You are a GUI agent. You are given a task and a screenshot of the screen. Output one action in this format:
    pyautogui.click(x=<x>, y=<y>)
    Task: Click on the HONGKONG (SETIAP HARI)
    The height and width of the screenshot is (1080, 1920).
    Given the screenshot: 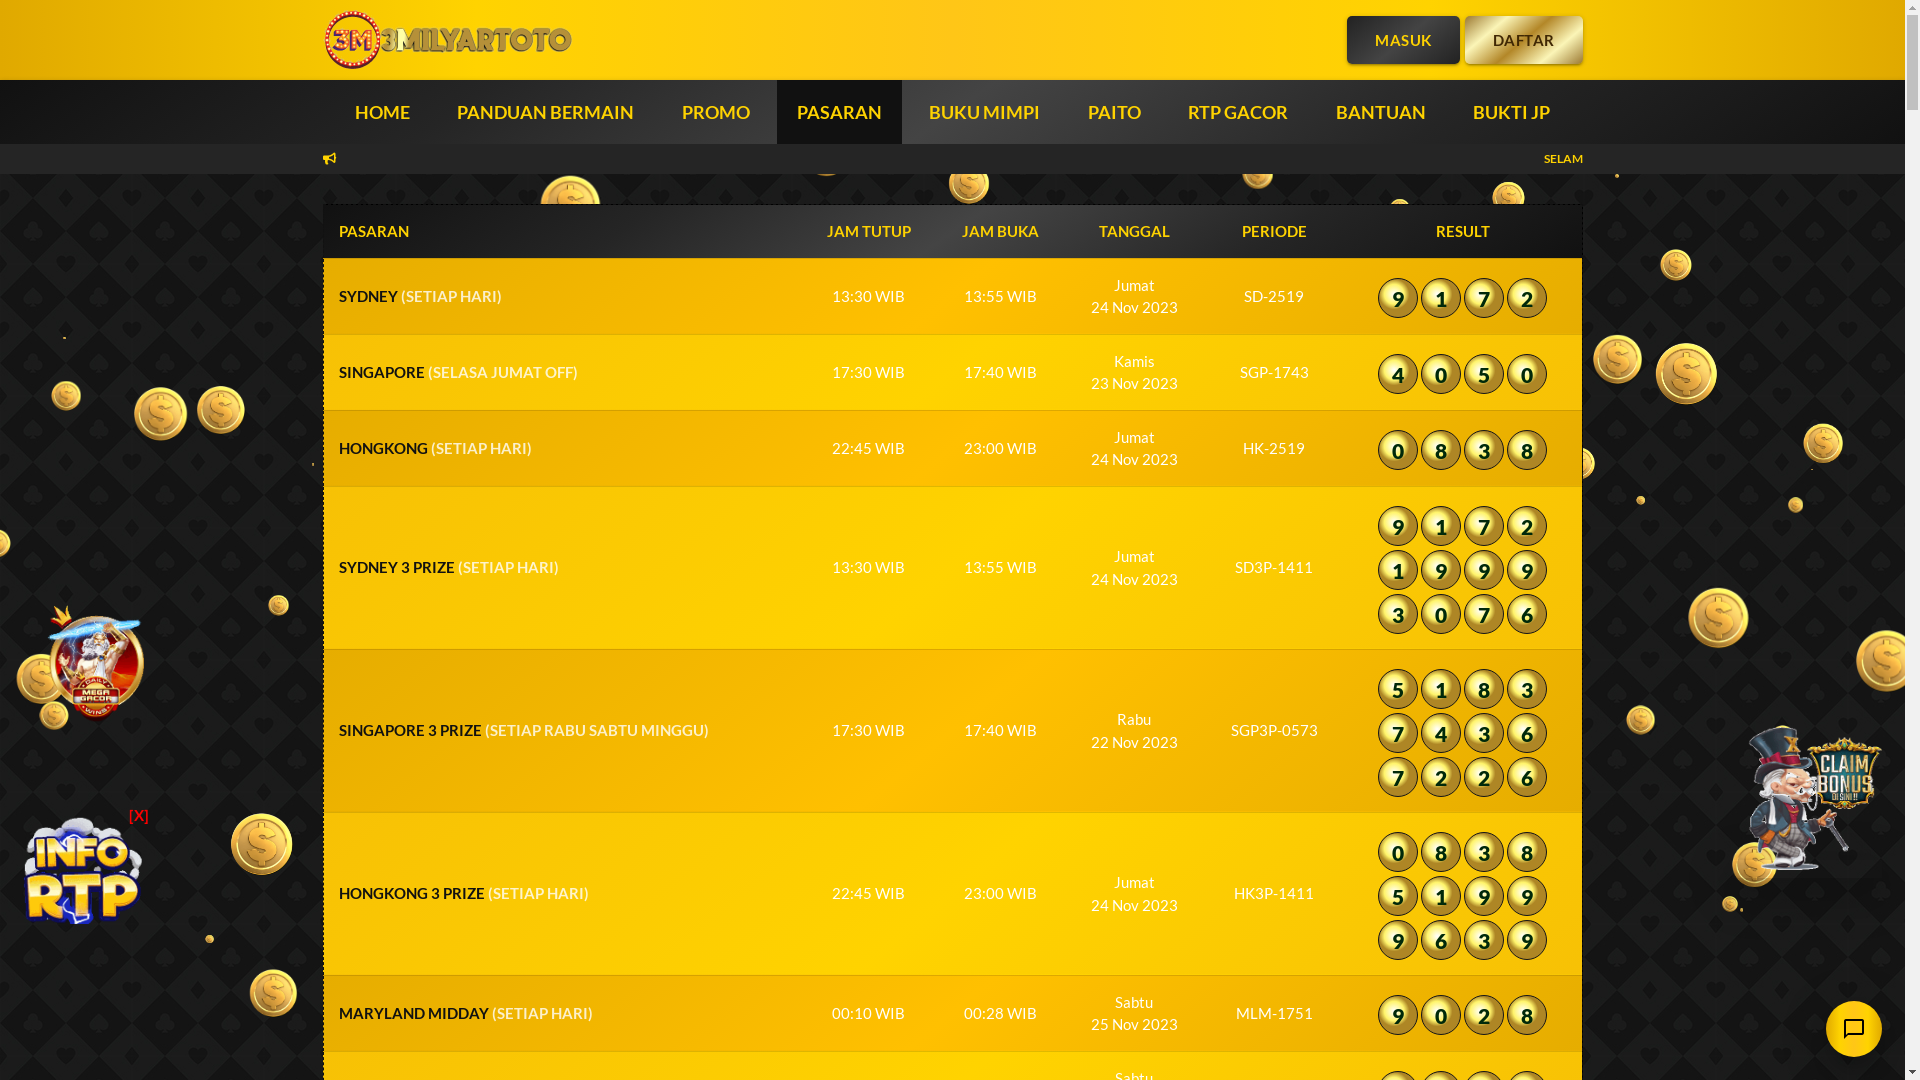 What is the action you would take?
    pyautogui.click(x=434, y=448)
    